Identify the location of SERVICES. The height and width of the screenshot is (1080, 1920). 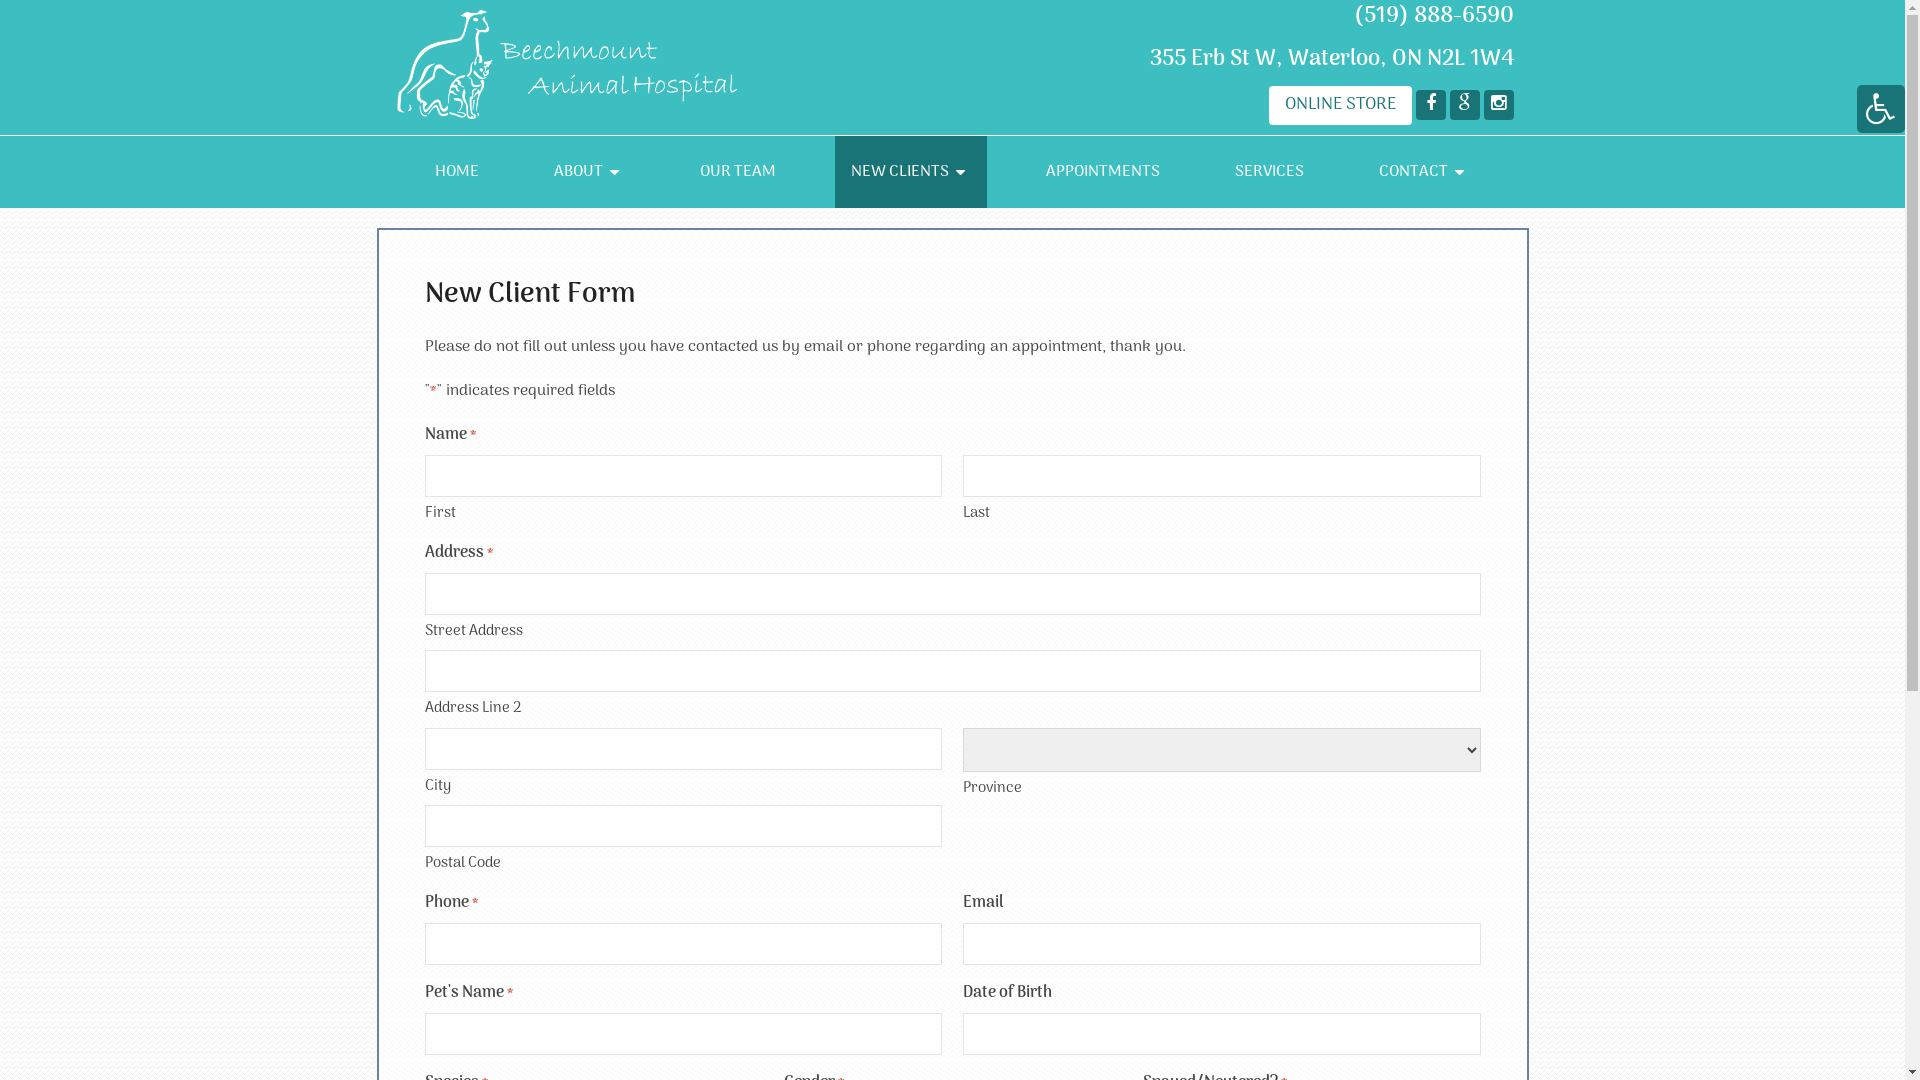
(1270, 172).